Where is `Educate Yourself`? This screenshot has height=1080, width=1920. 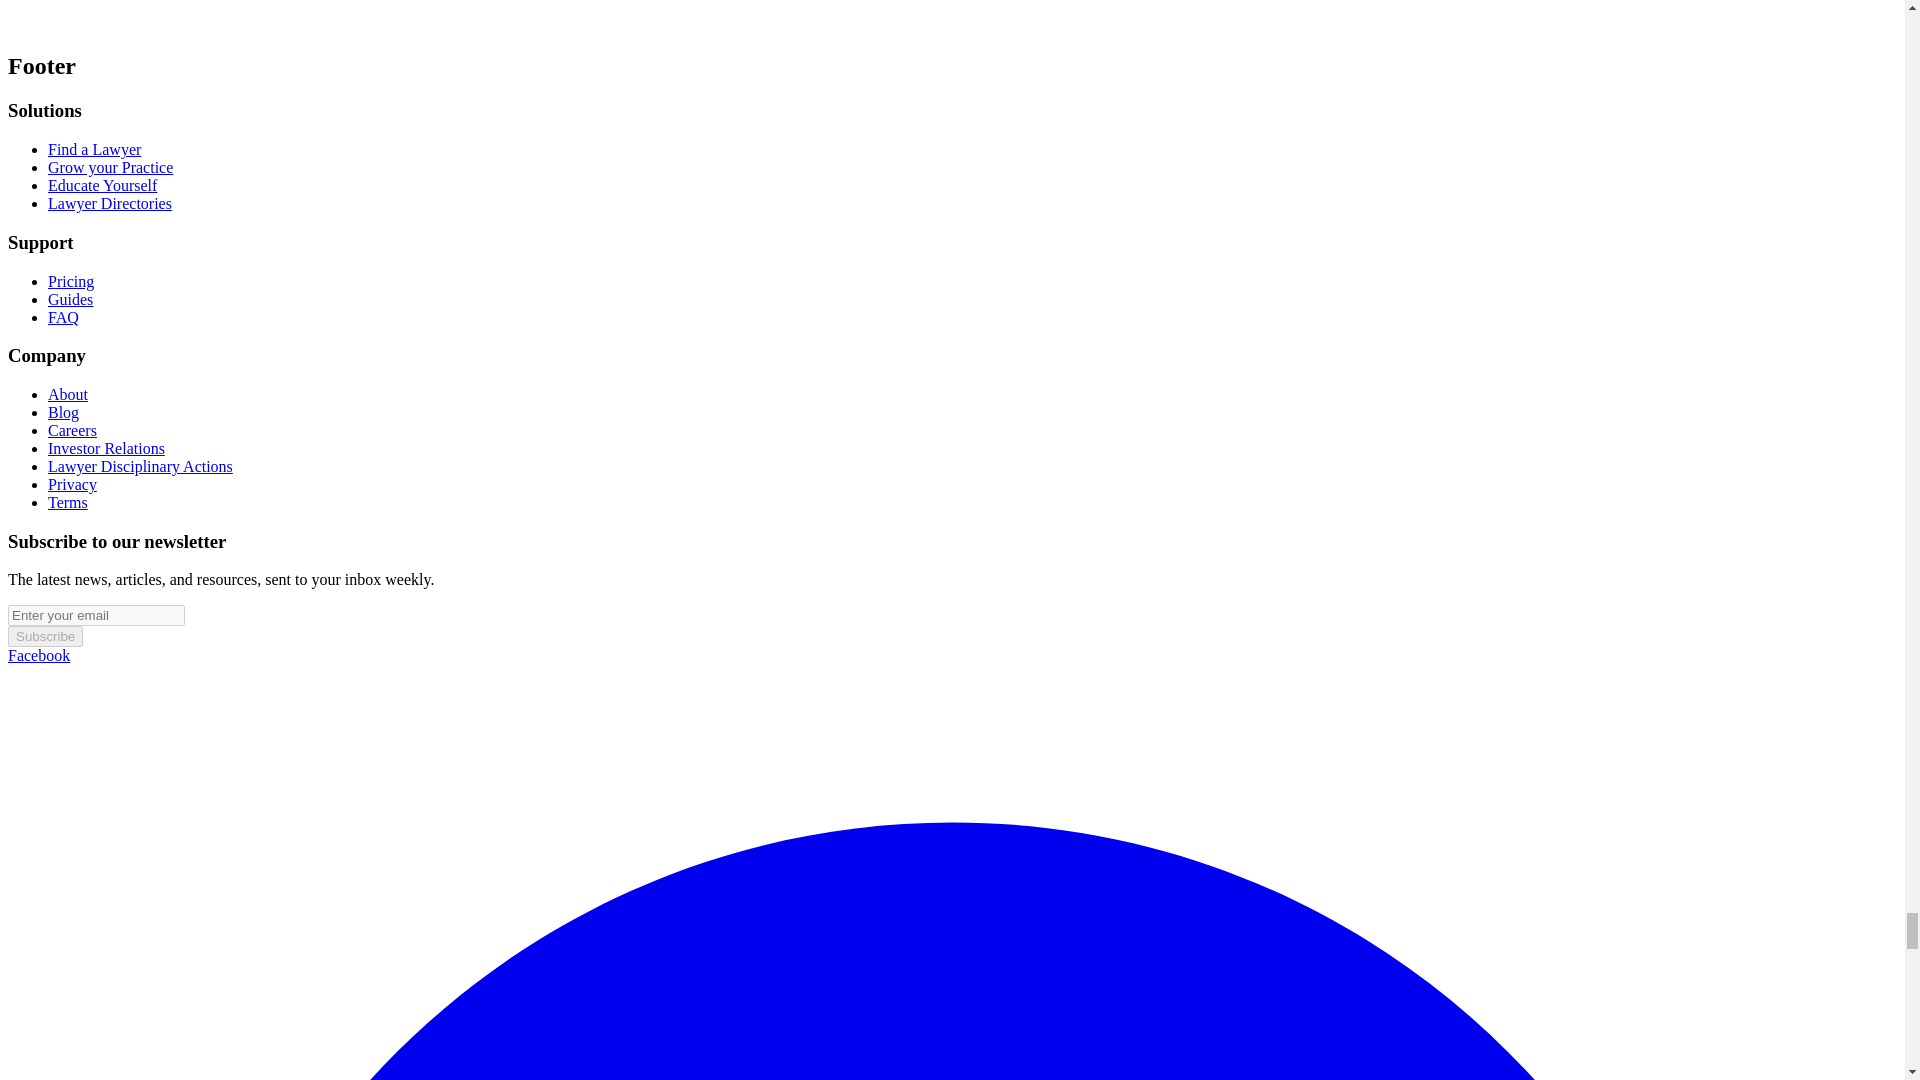
Educate Yourself is located at coordinates (102, 186).